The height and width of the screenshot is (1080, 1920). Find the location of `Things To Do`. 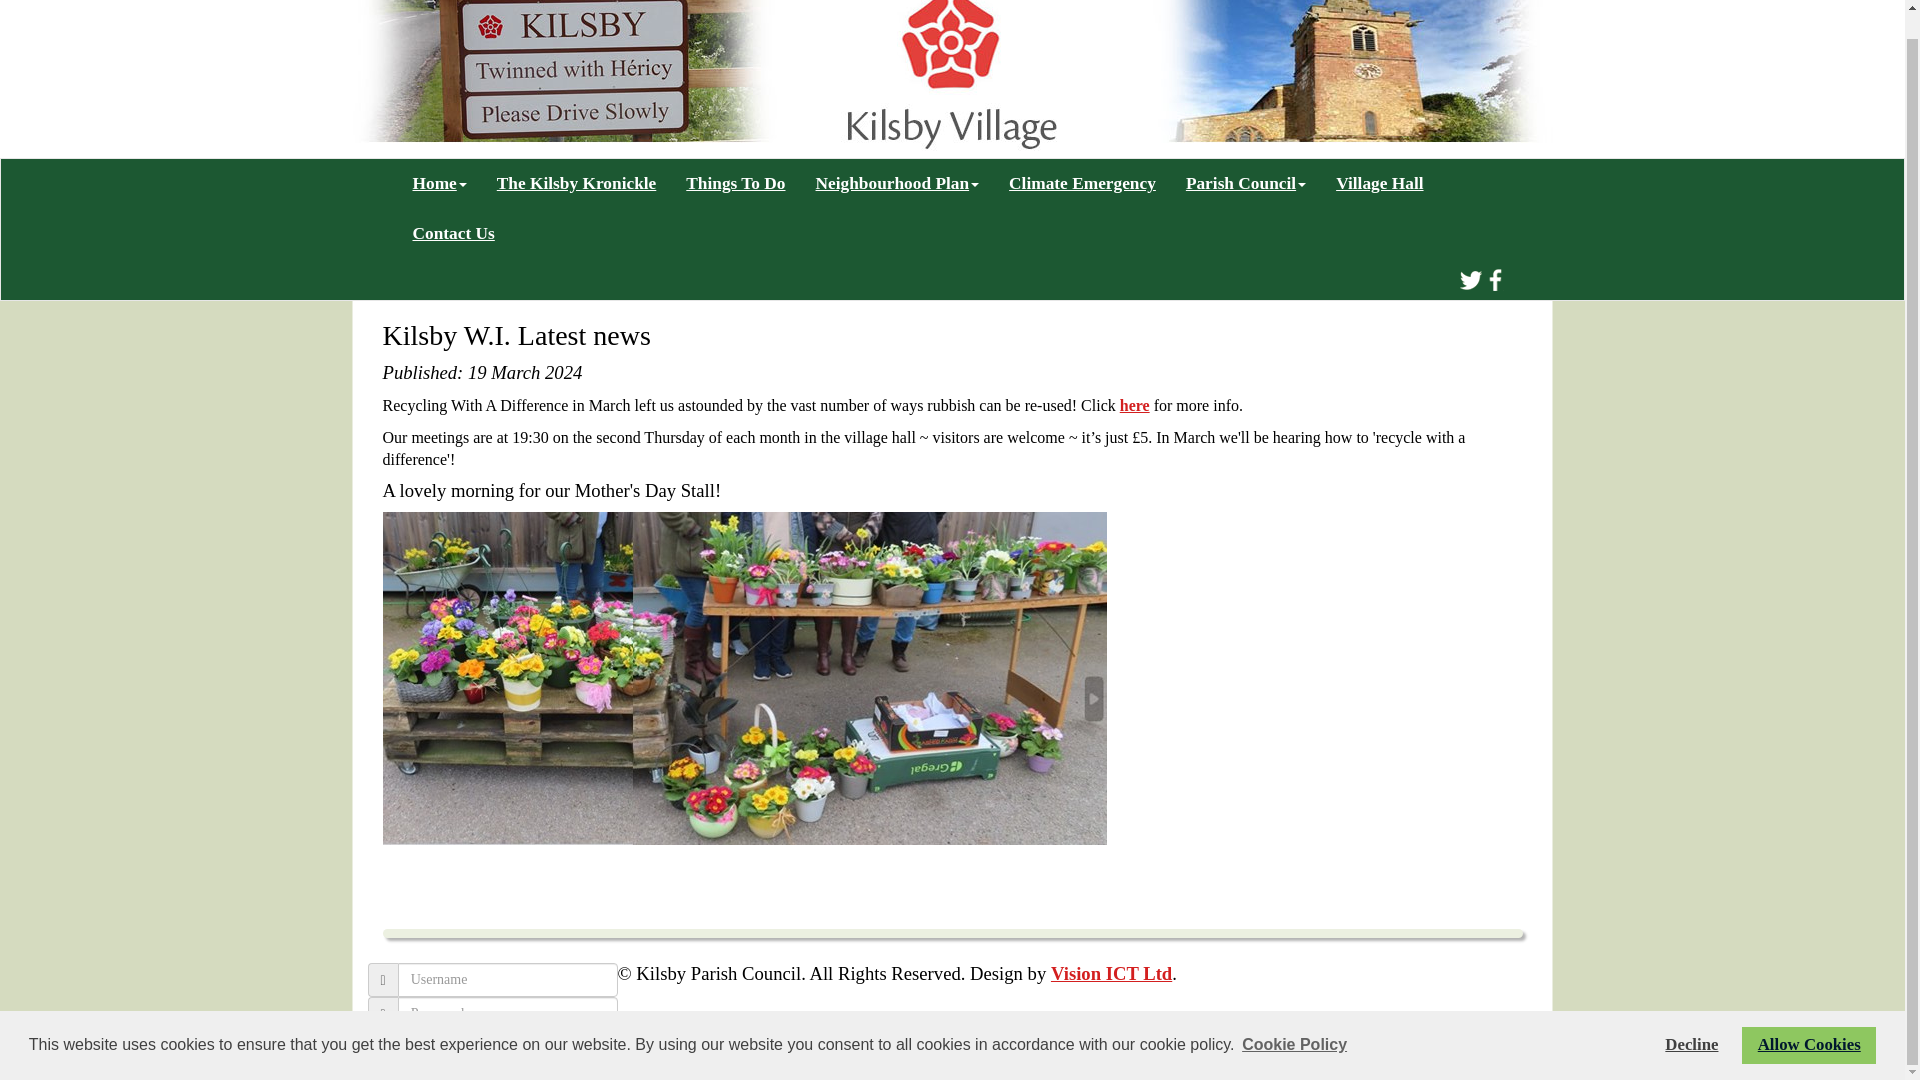

Things To Do is located at coordinates (735, 184).